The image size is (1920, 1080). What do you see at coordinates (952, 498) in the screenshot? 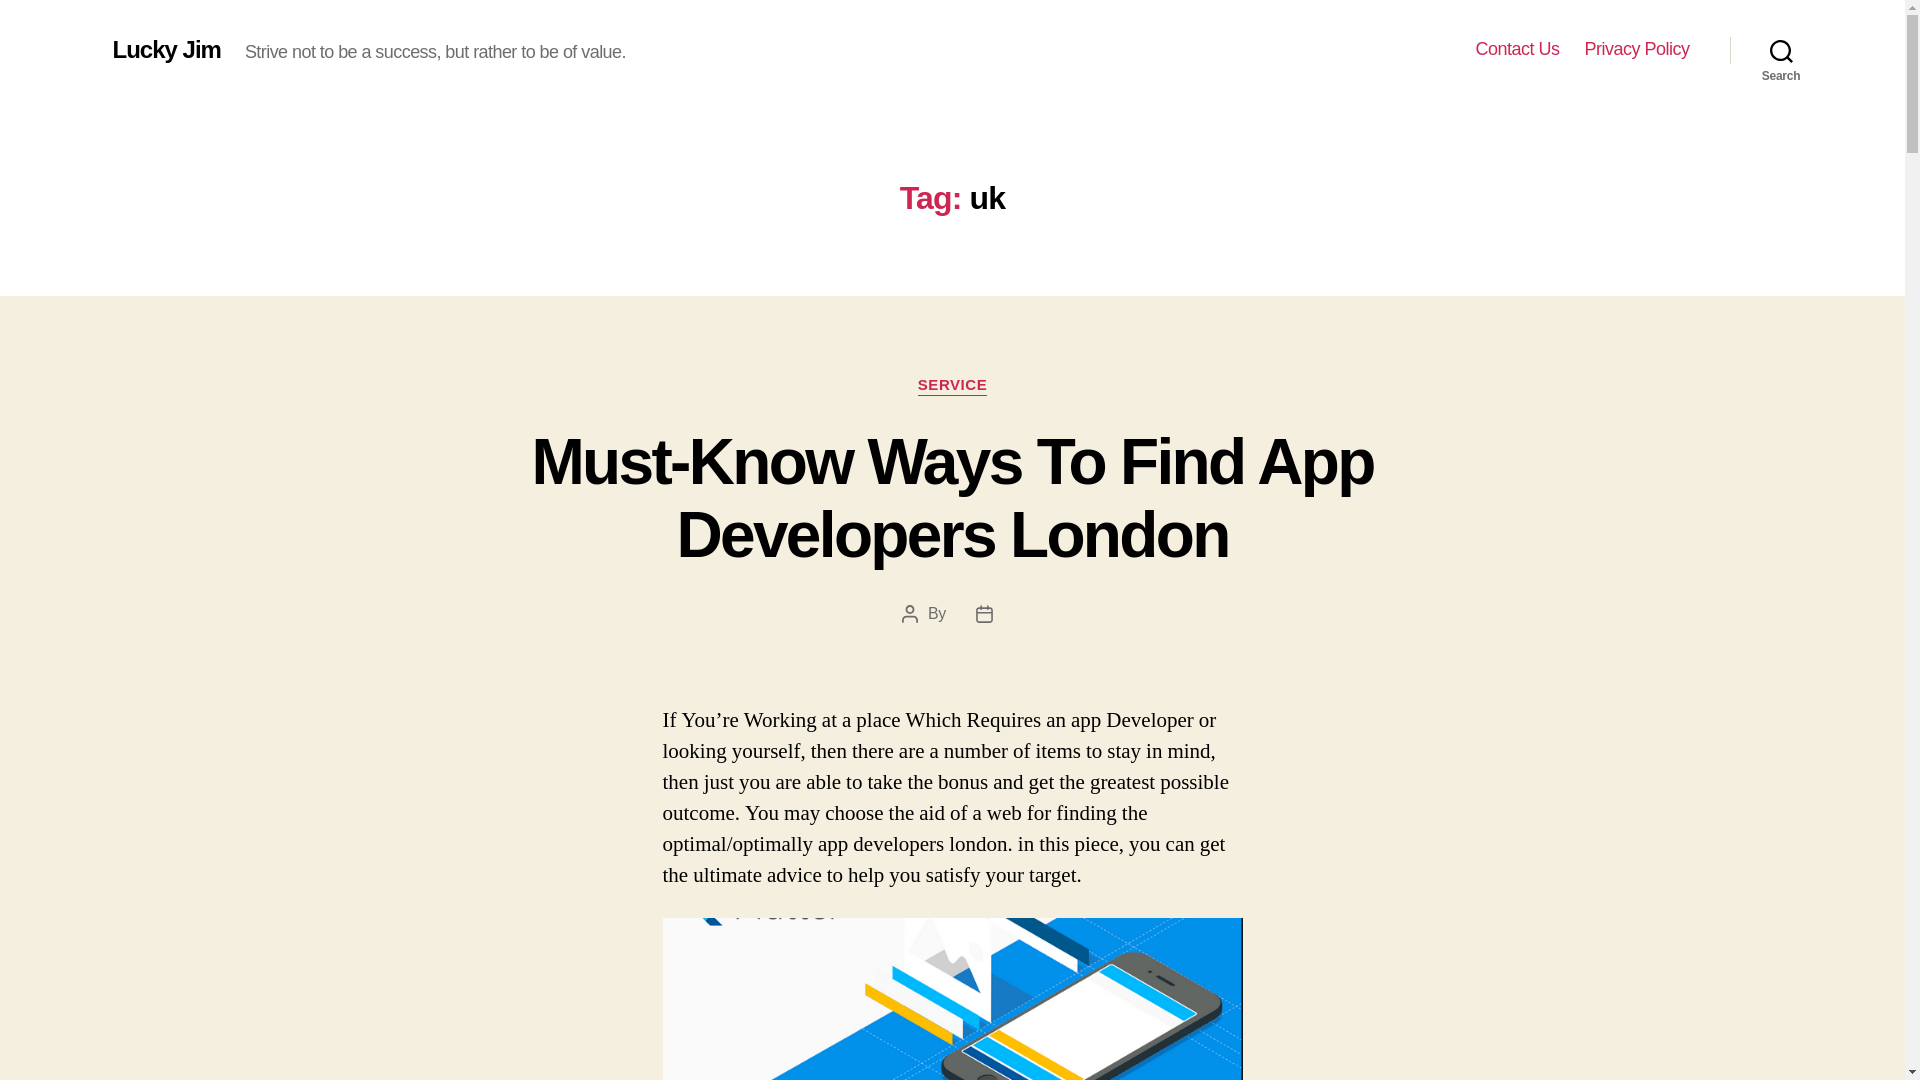
I see `Must-Know Ways To Find App Developers London` at bounding box center [952, 498].